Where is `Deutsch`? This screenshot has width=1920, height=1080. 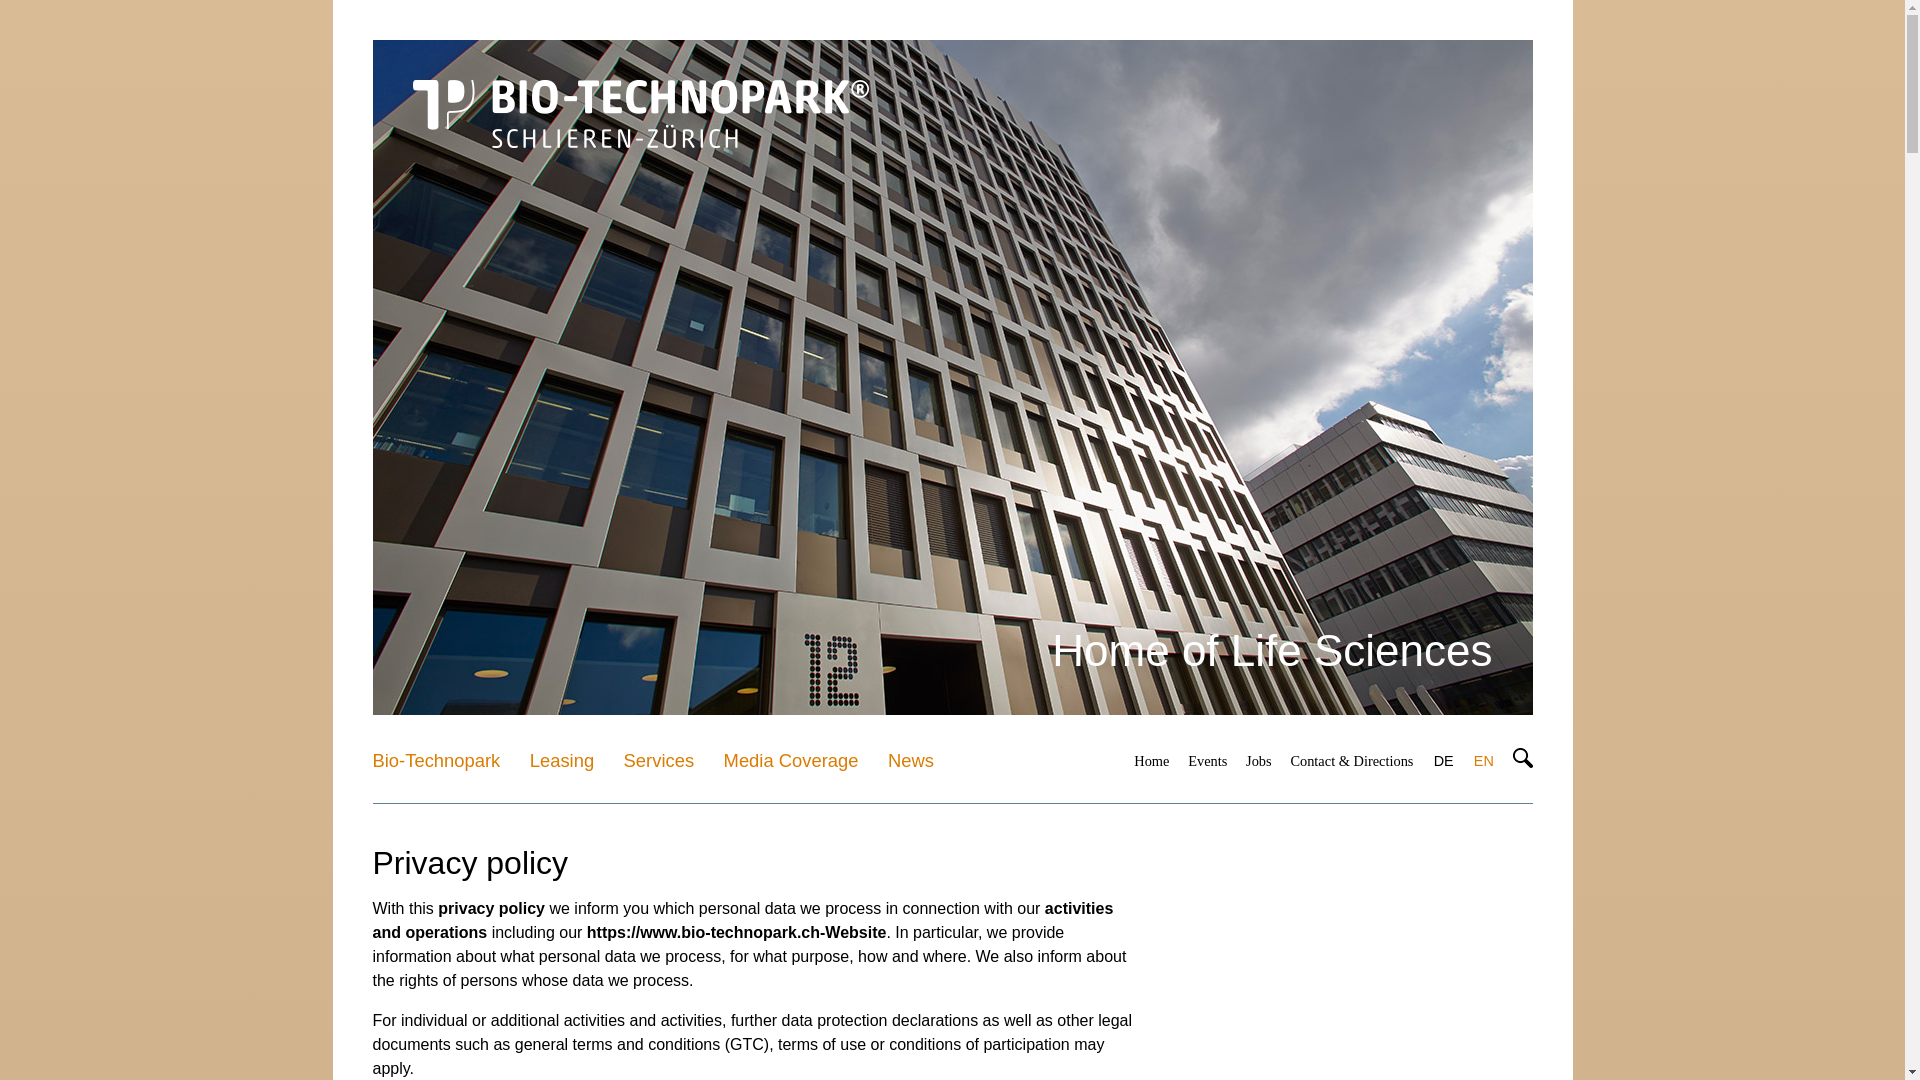
Deutsch is located at coordinates (1444, 762).